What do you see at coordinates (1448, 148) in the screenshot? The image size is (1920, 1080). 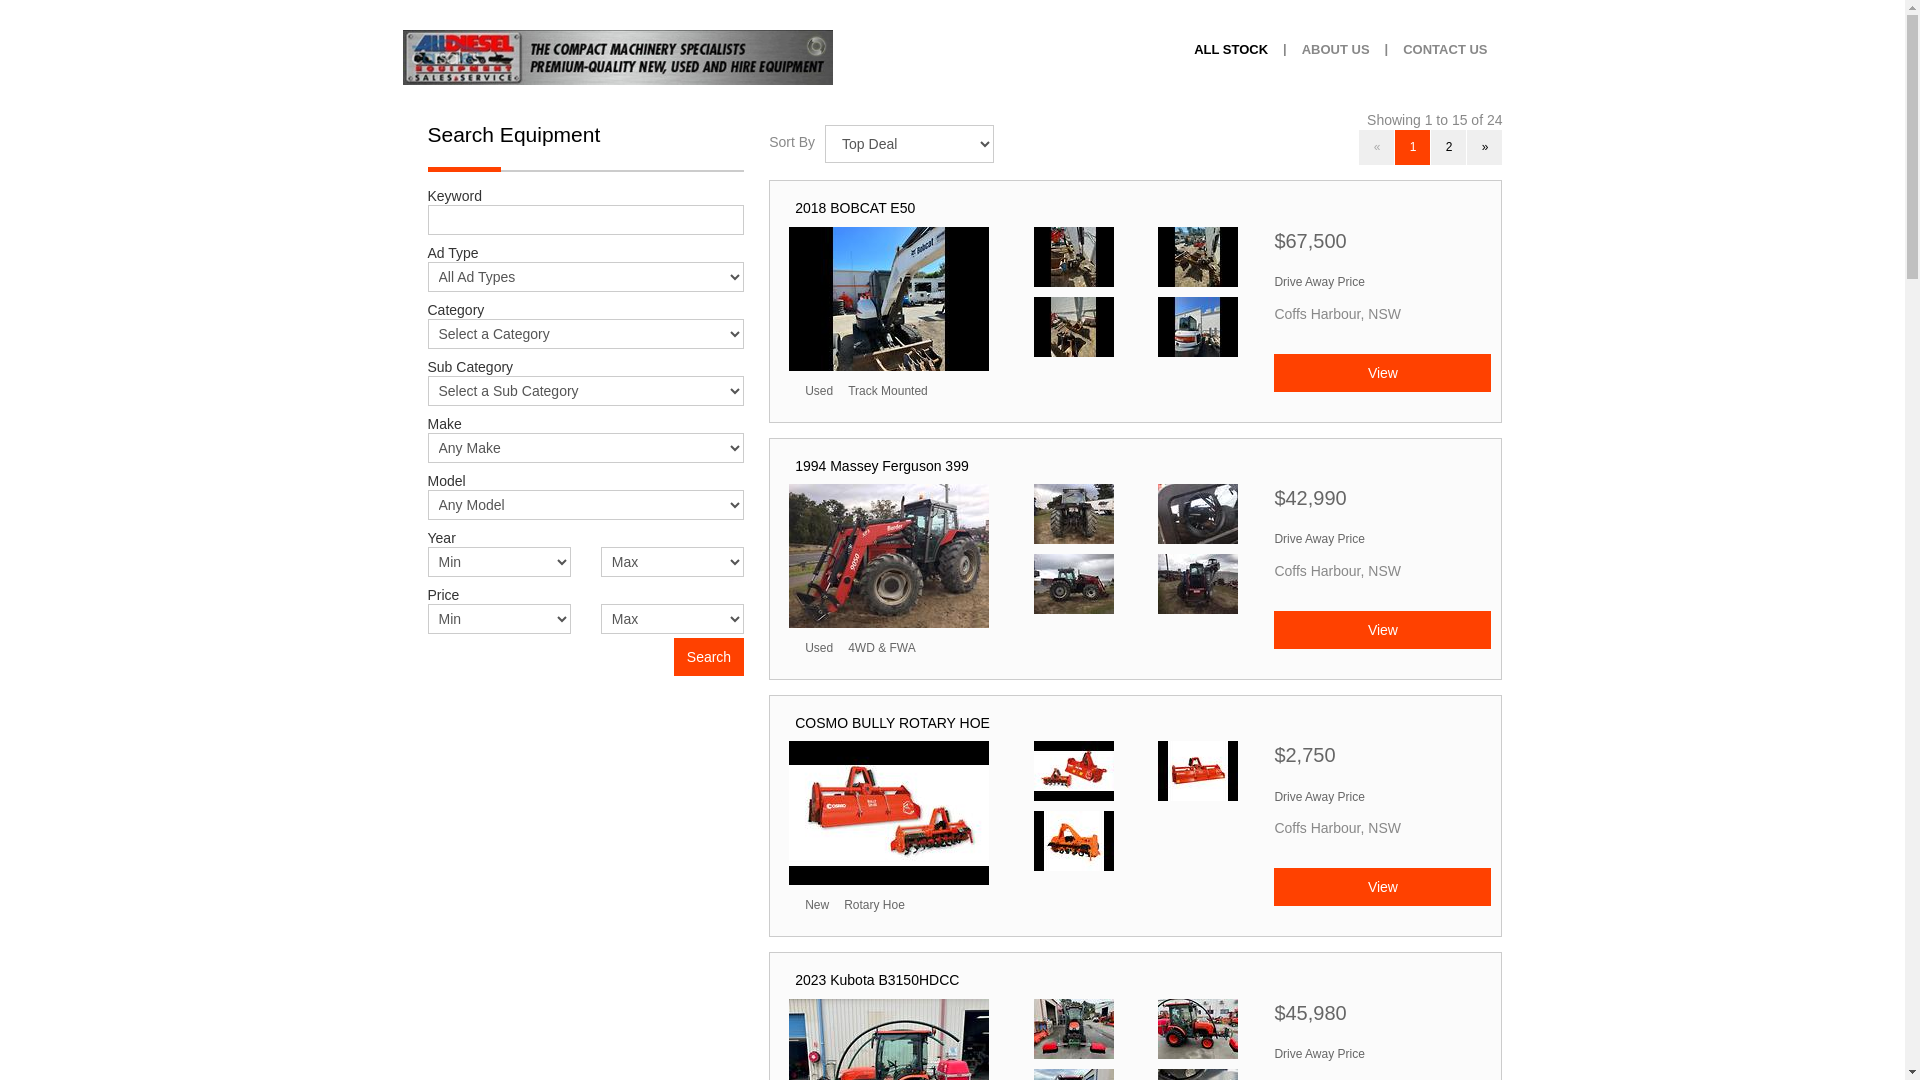 I see `2` at bounding box center [1448, 148].